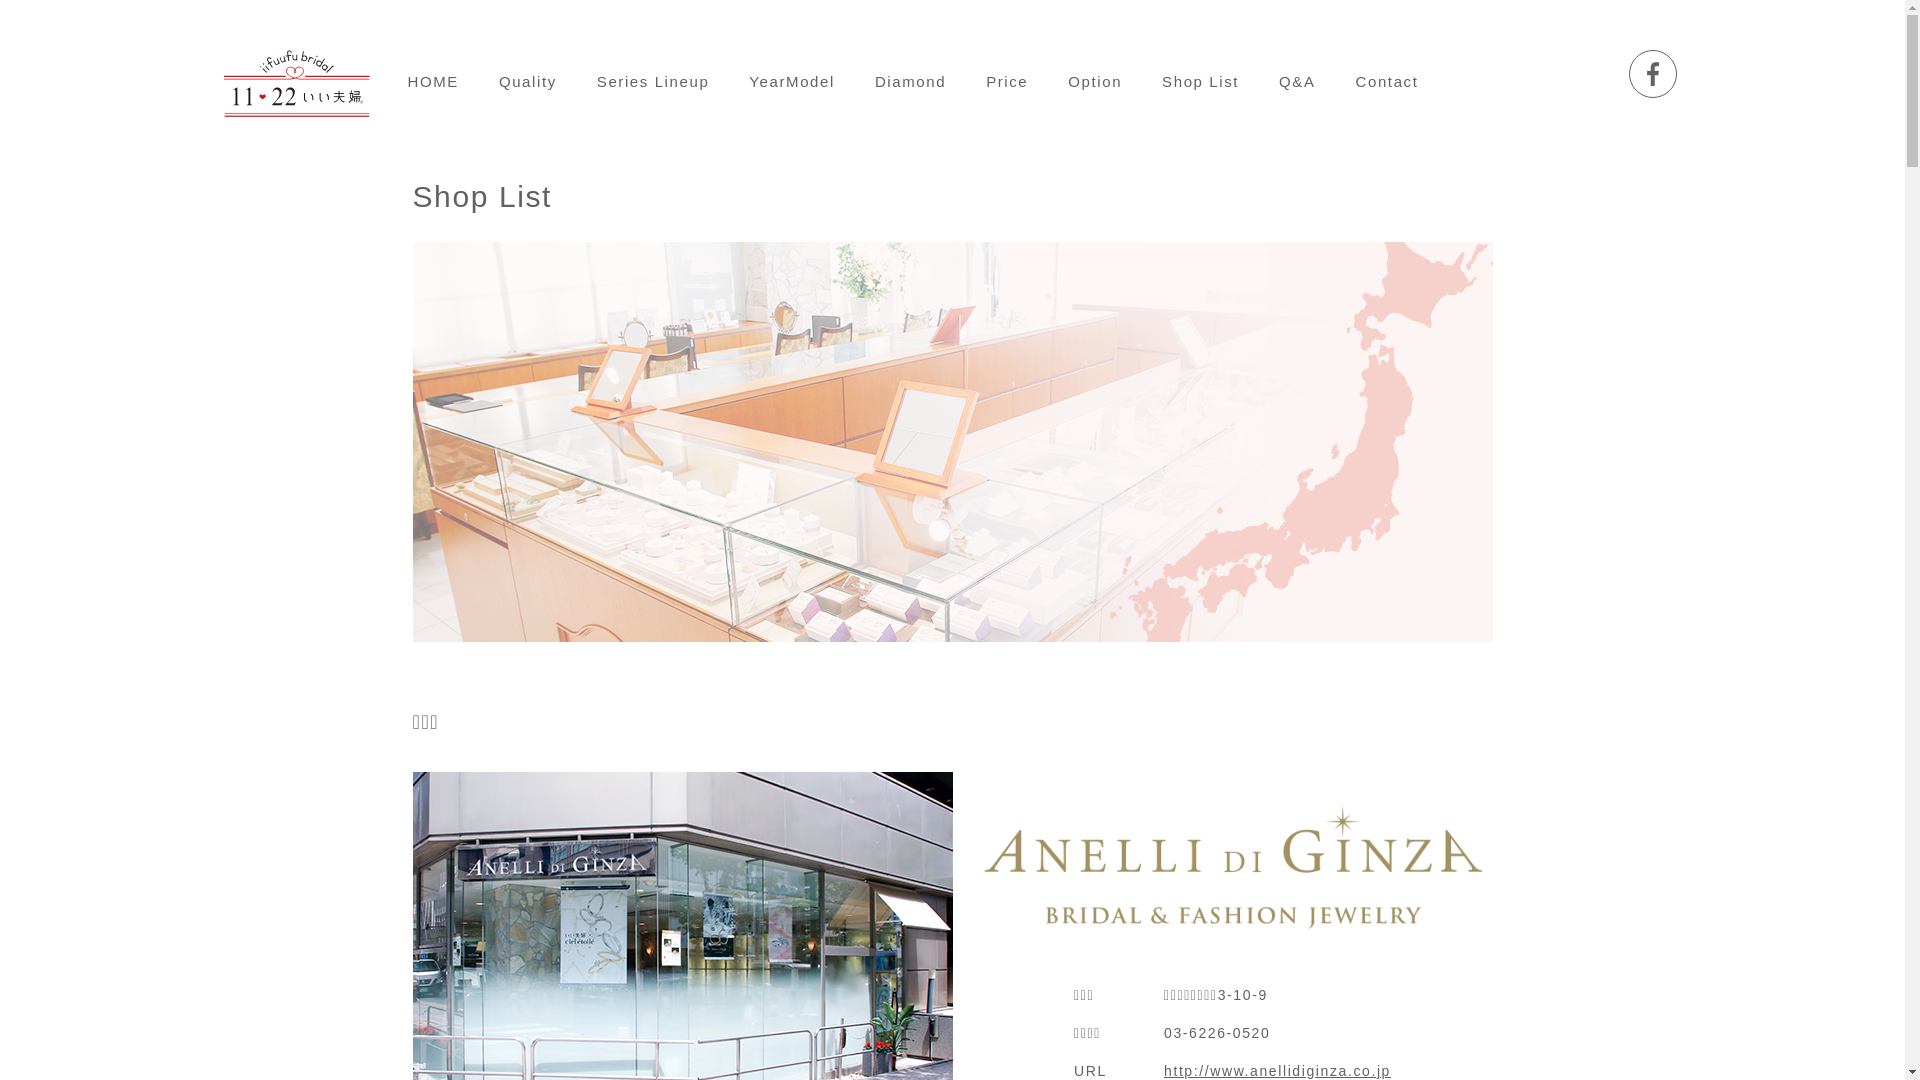 Image resolution: width=1920 pixels, height=1080 pixels. I want to click on Price, so click(1007, 82).